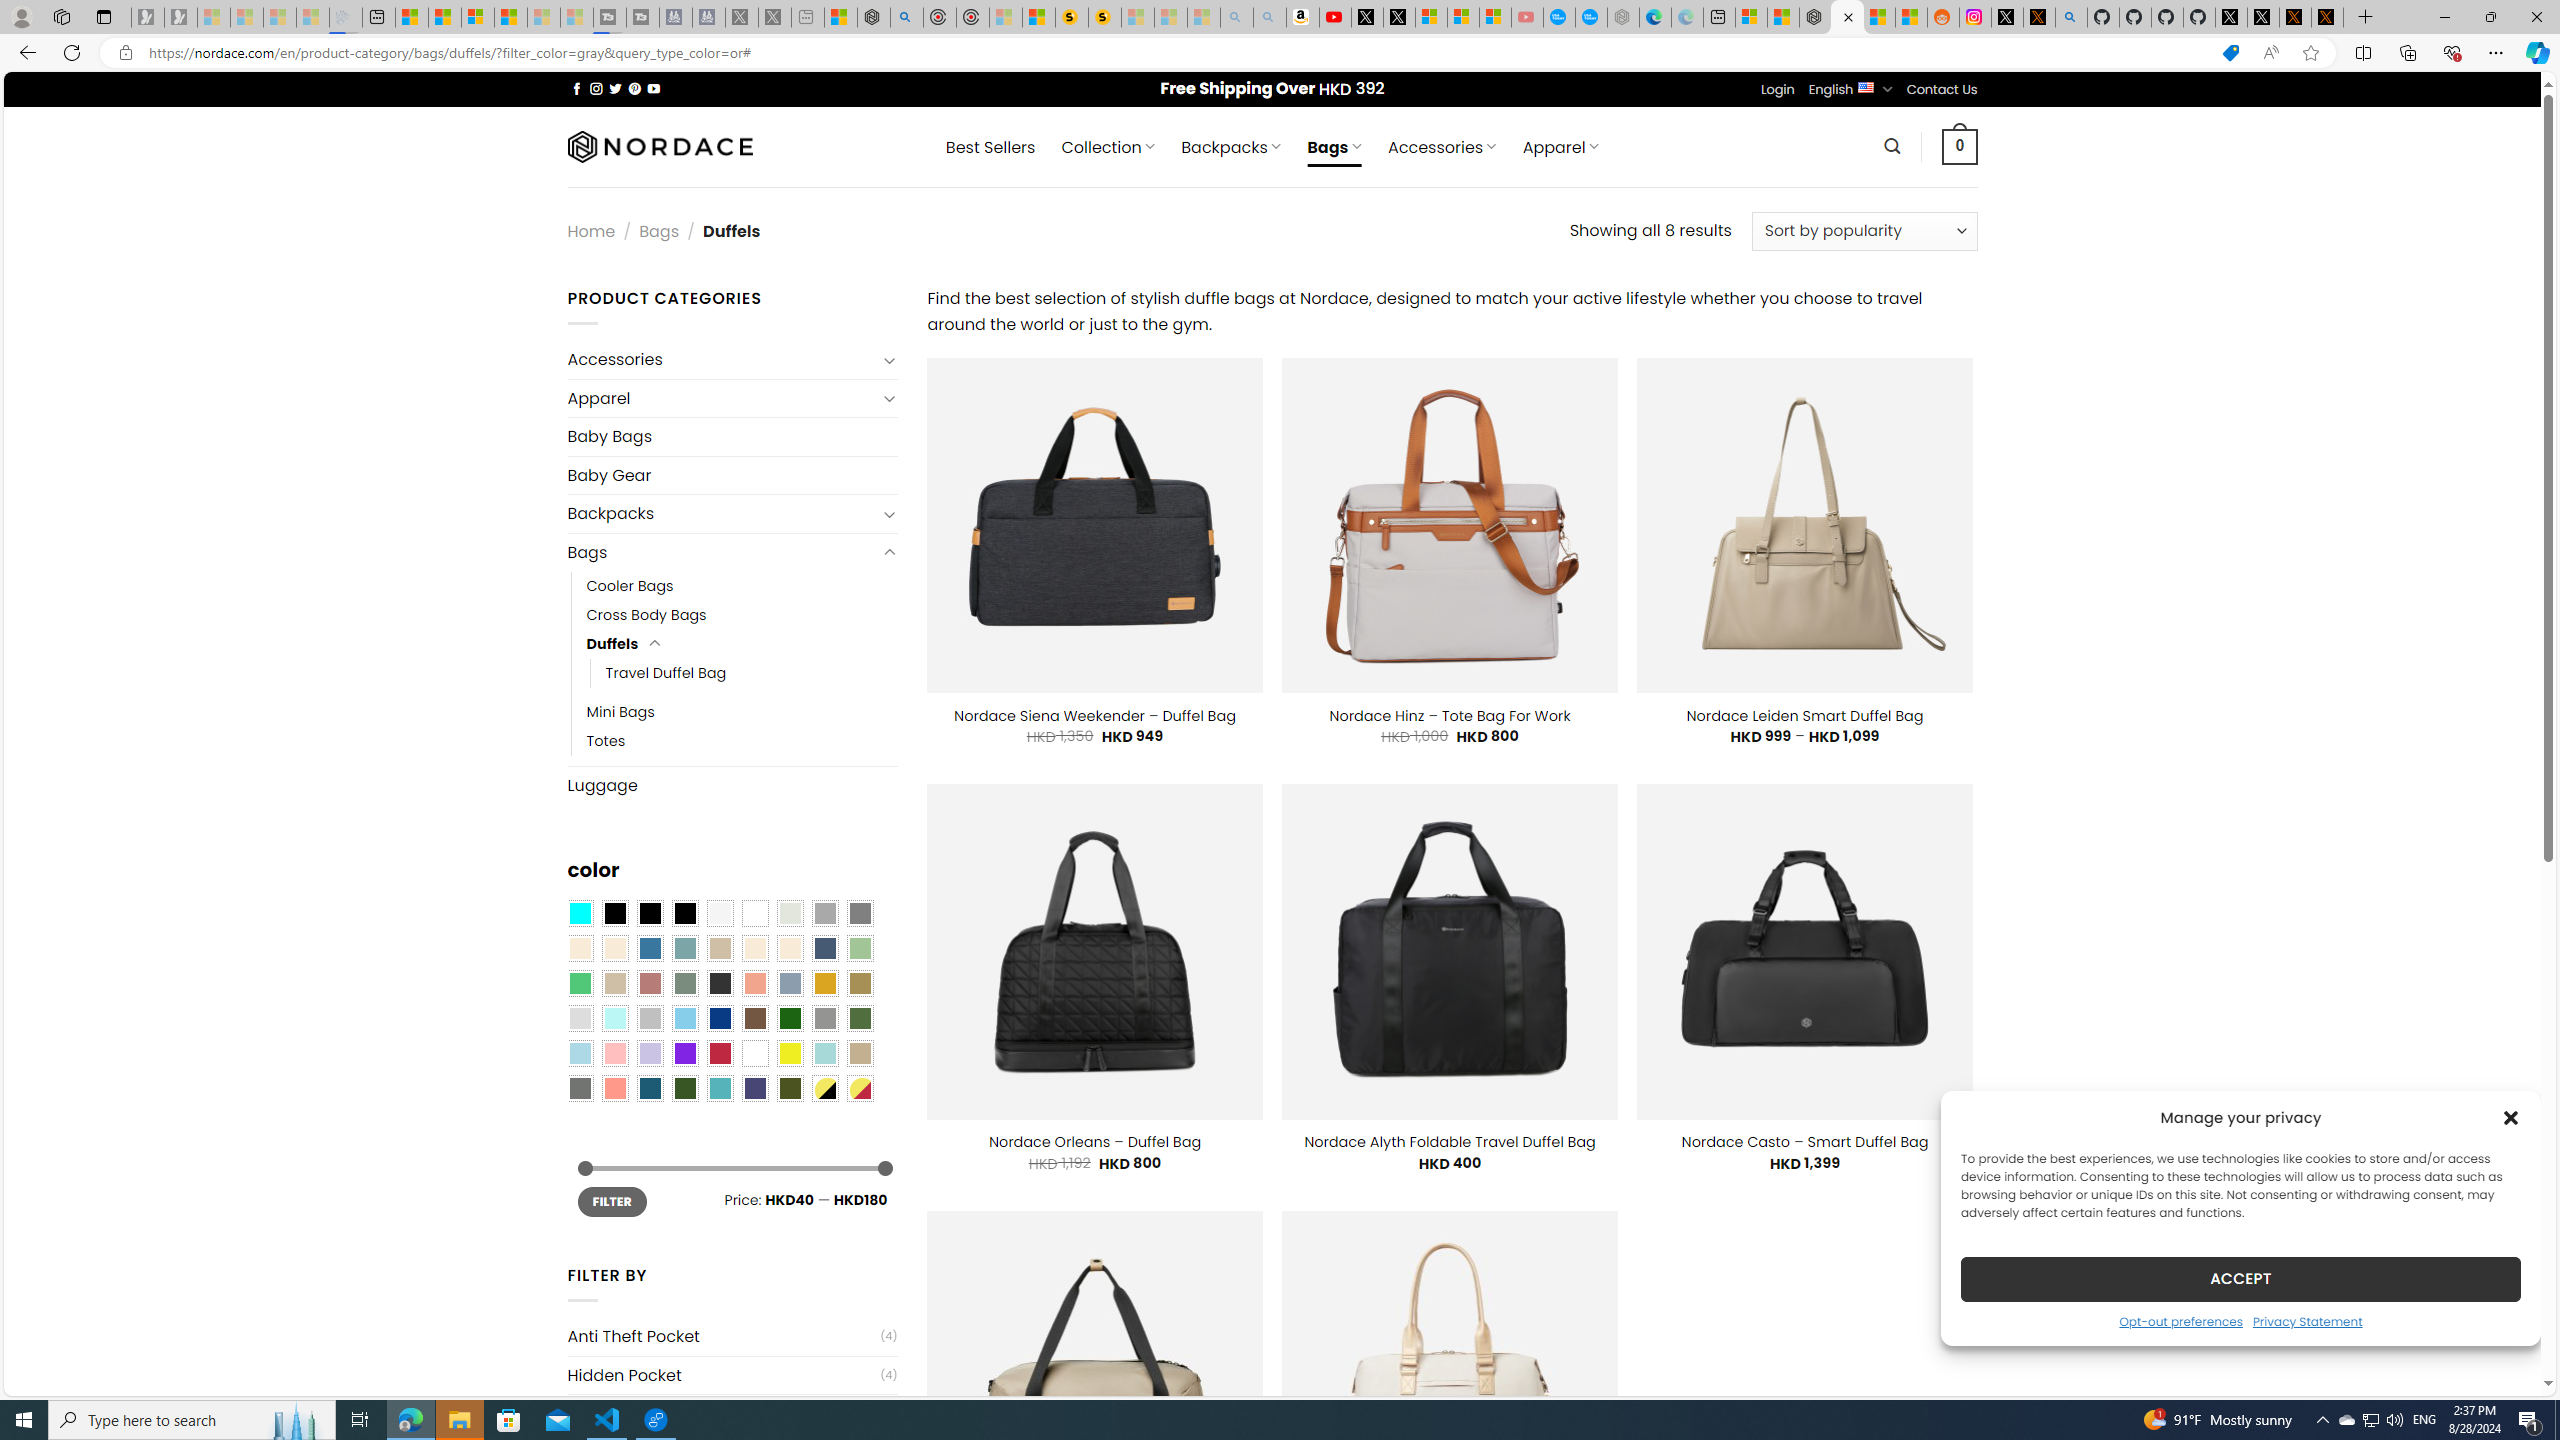  Describe the element at coordinates (1846, 17) in the screenshot. I see `Nordace - Duffels` at that location.